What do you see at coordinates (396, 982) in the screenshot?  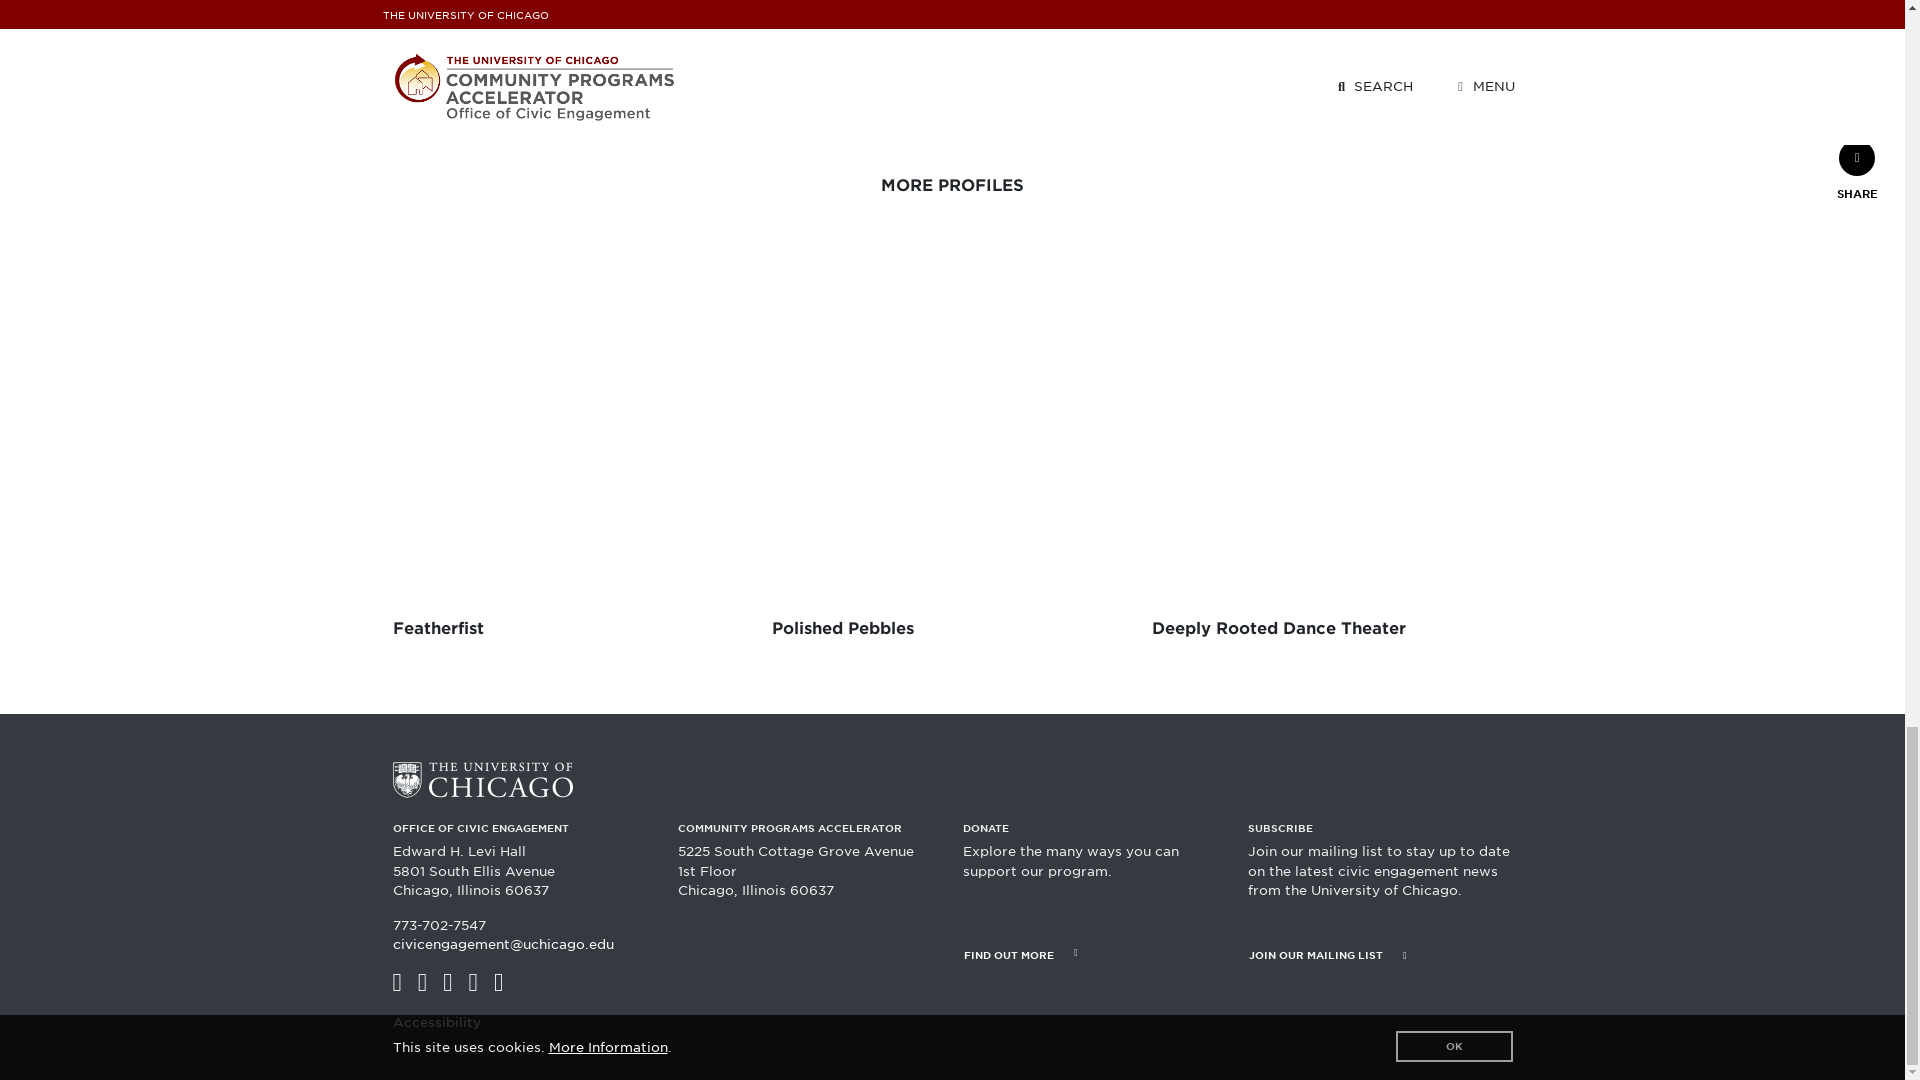 I see `Facebook` at bounding box center [396, 982].